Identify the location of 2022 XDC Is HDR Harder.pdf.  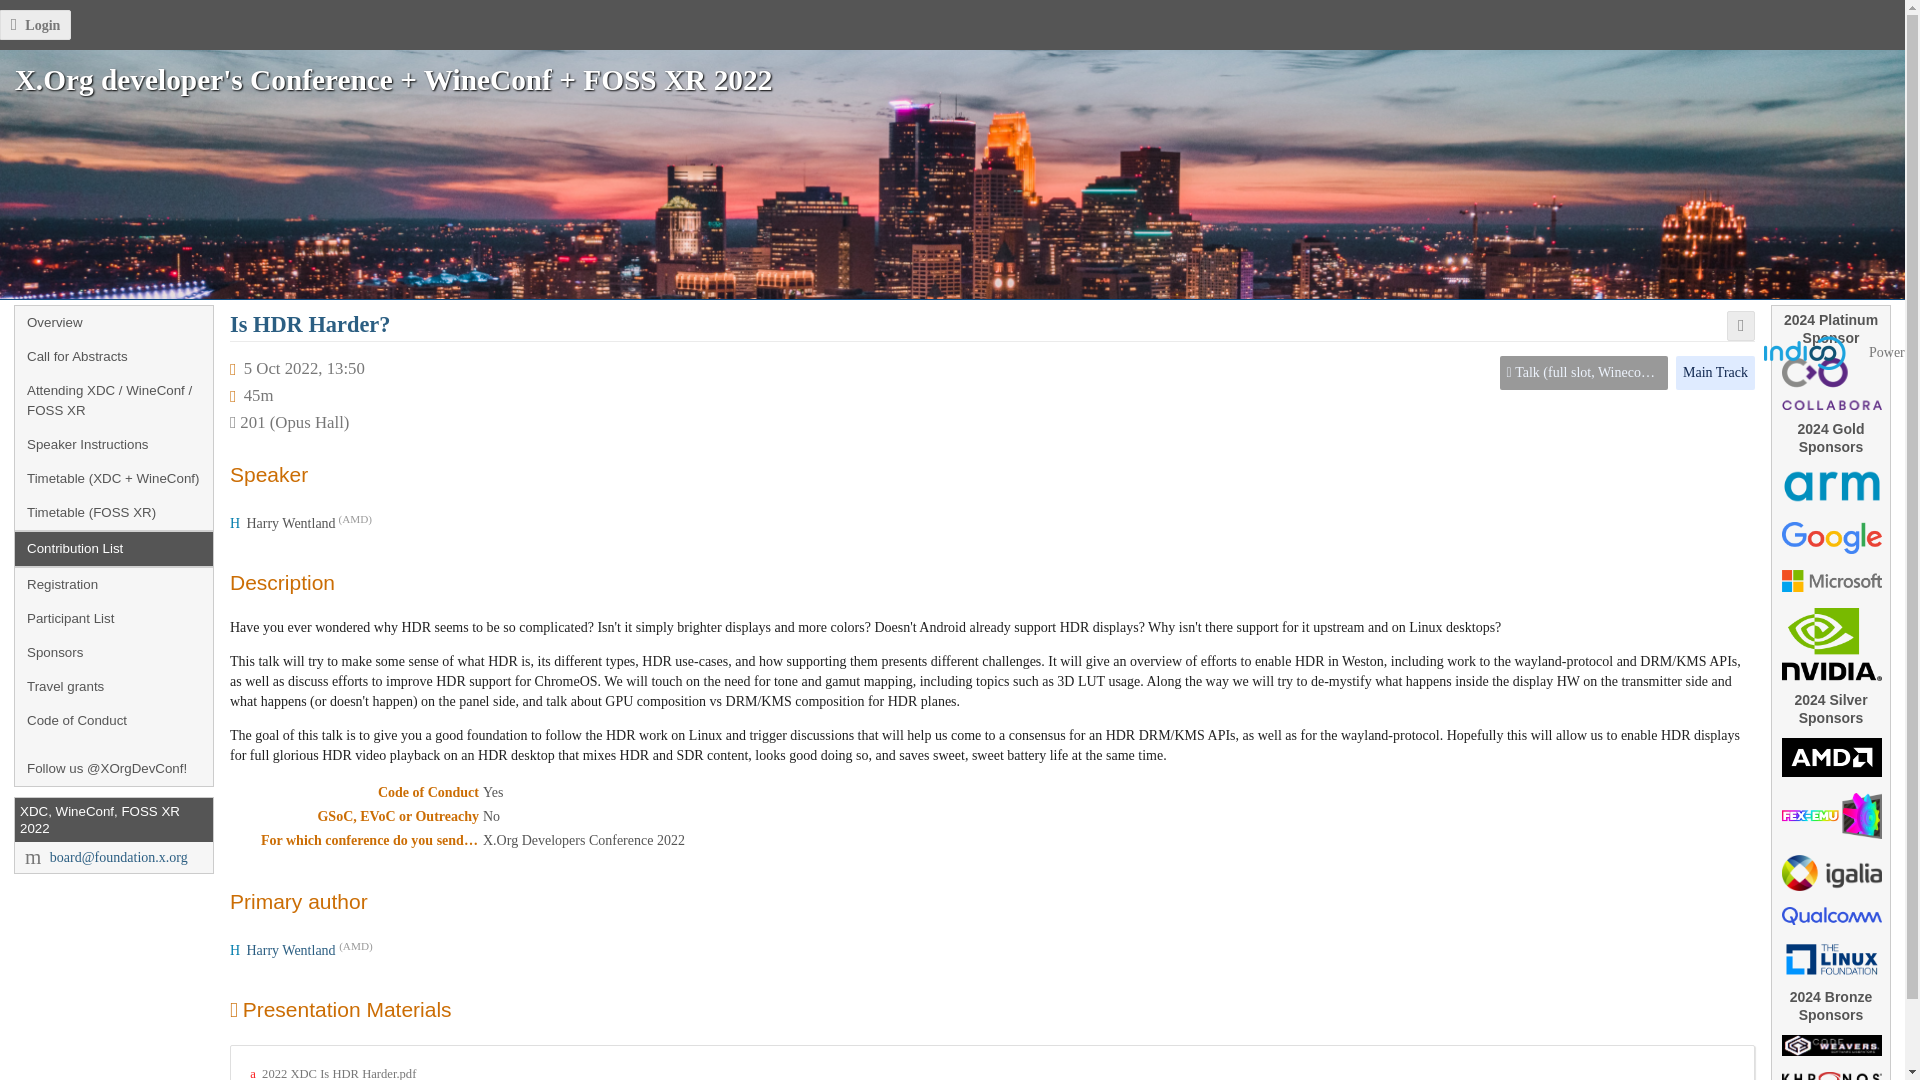
(332, 1074).